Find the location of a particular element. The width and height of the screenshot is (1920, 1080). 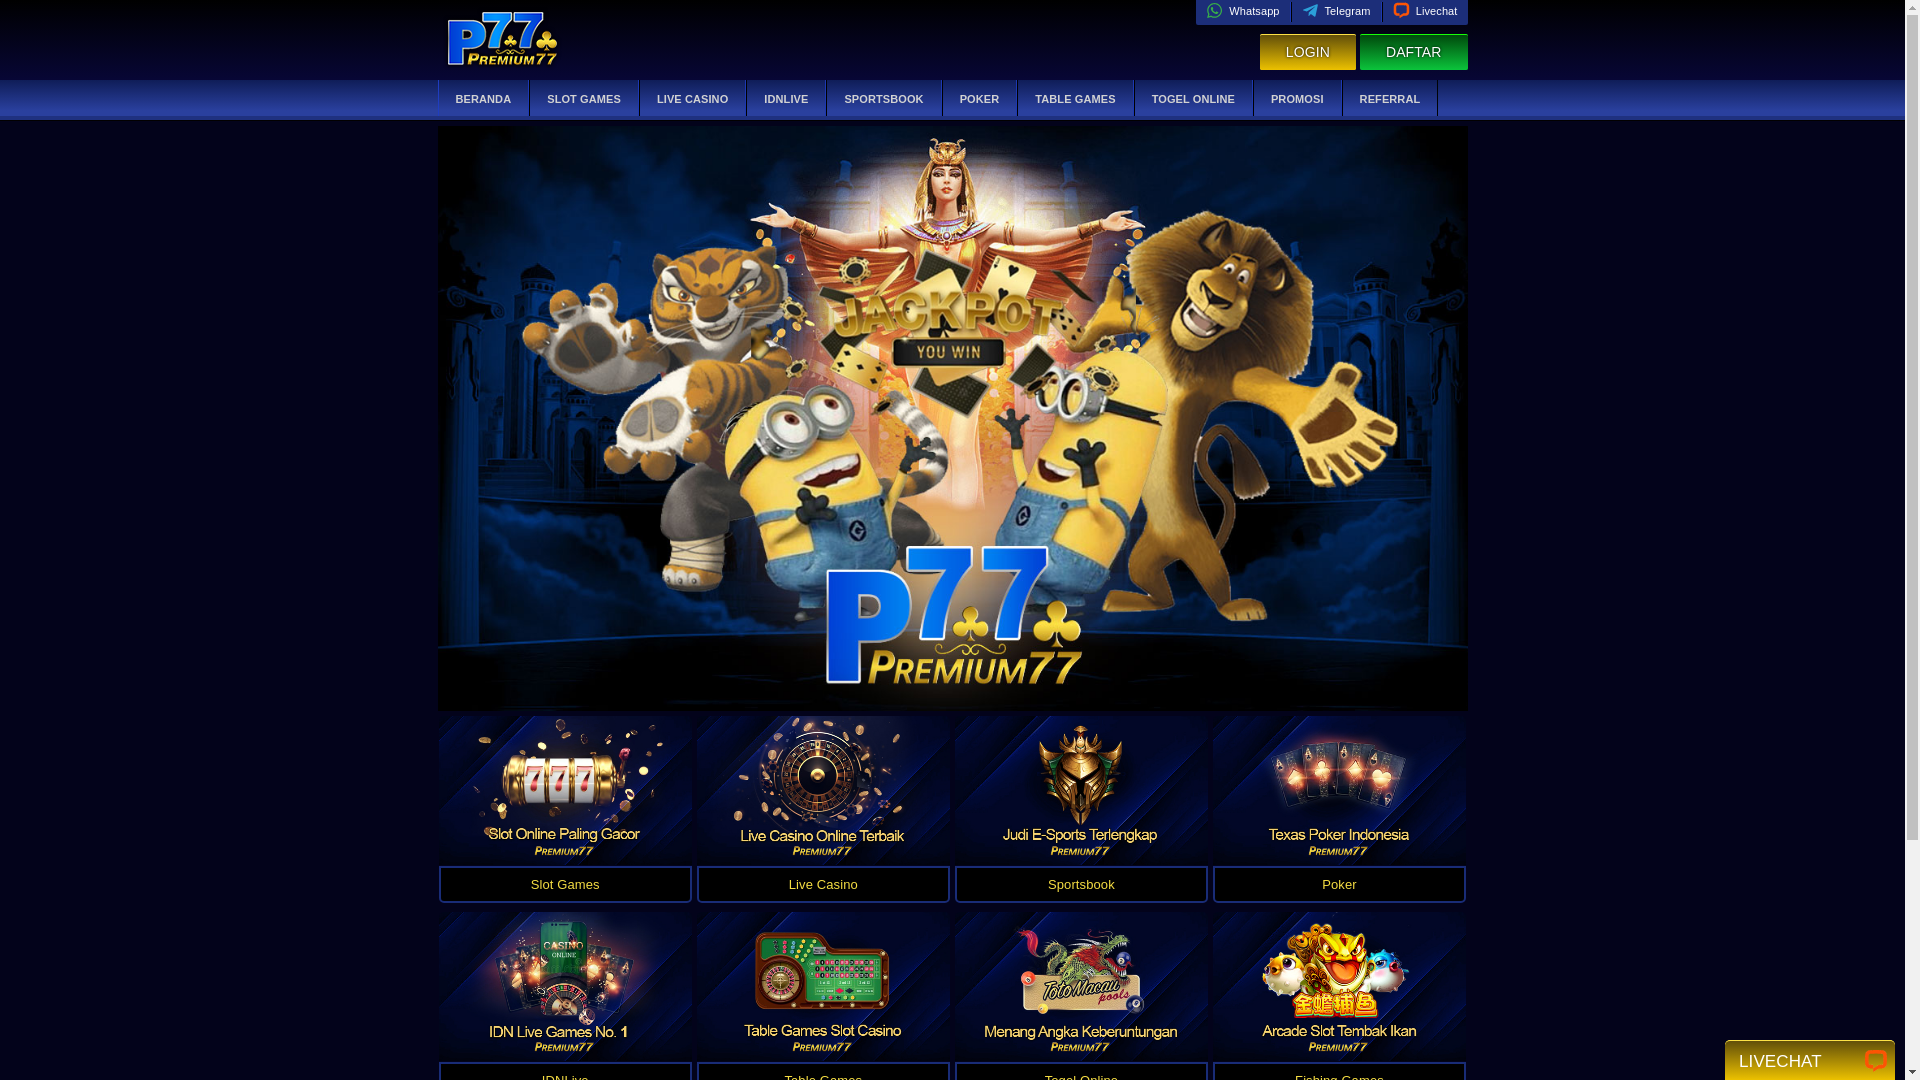

SLOT GAMES is located at coordinates (584, 99).